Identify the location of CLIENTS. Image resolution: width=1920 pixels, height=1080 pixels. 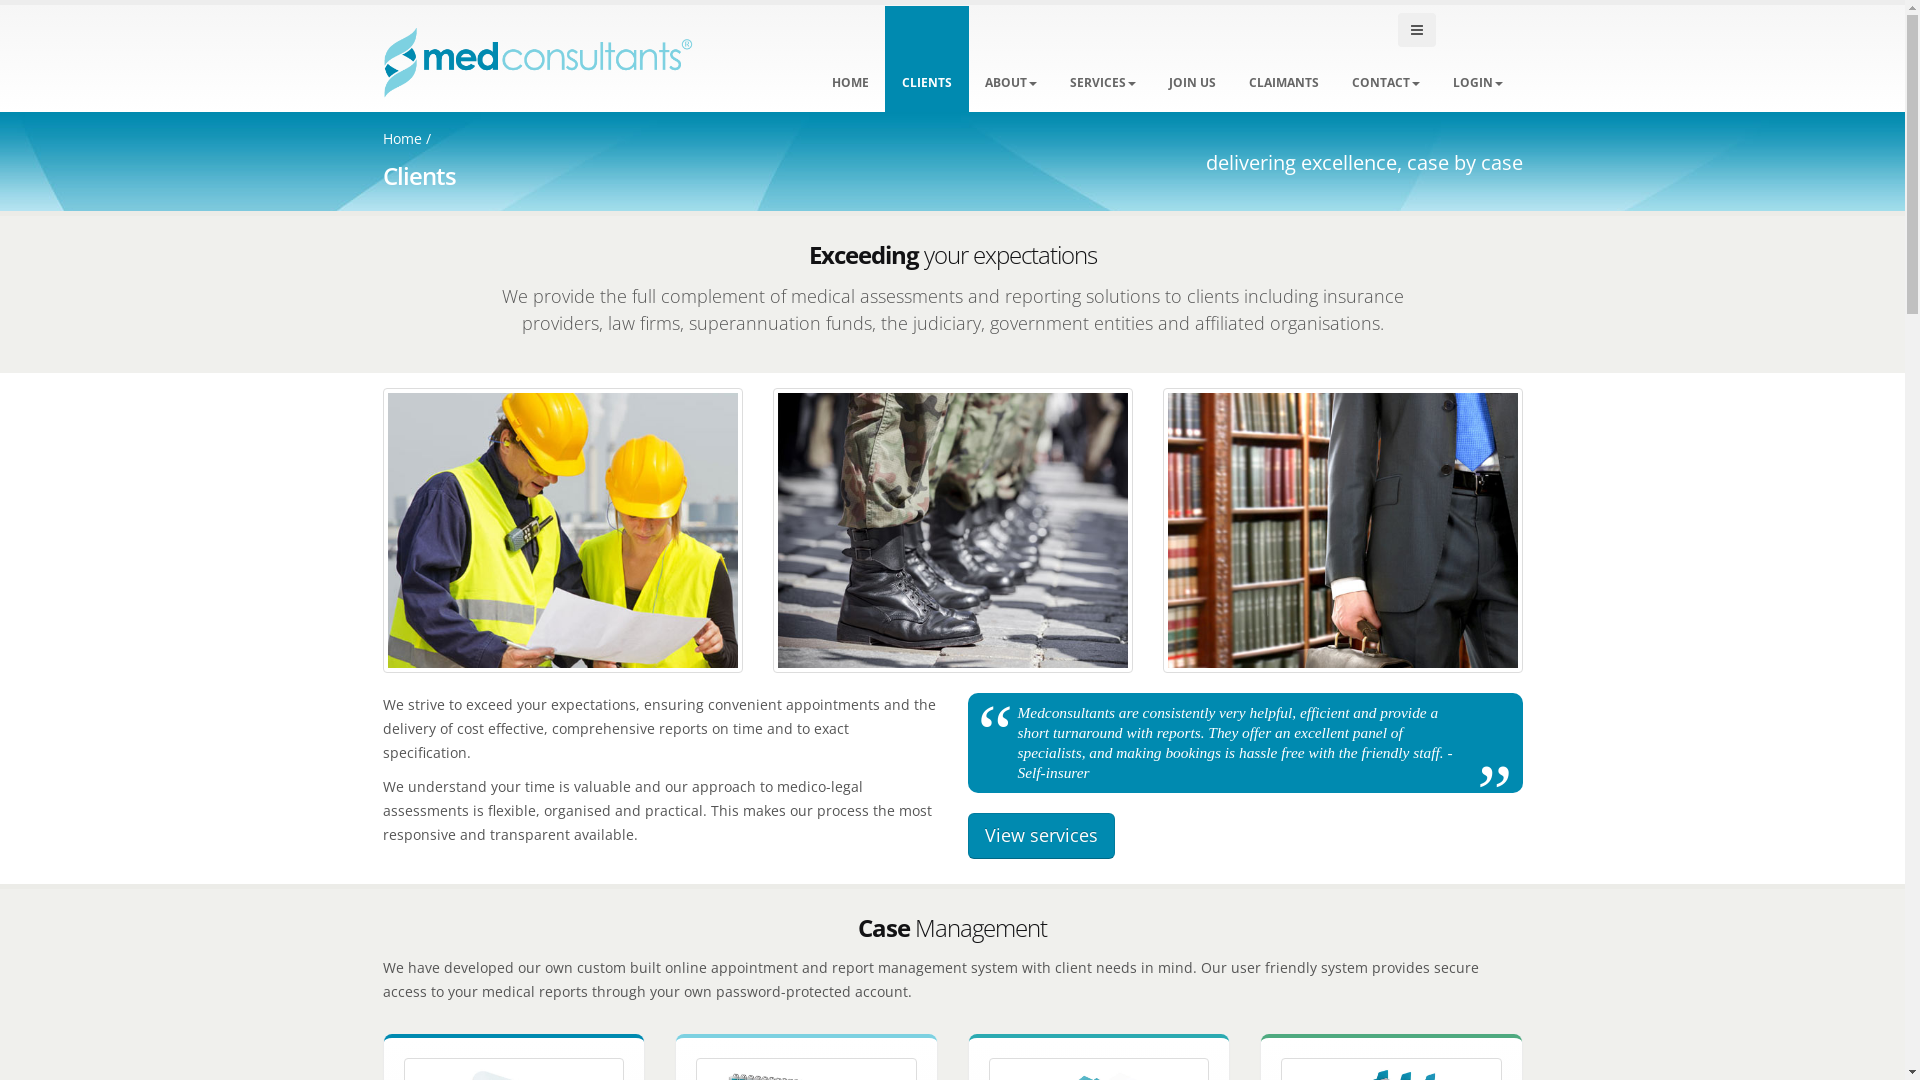
(926, 60).